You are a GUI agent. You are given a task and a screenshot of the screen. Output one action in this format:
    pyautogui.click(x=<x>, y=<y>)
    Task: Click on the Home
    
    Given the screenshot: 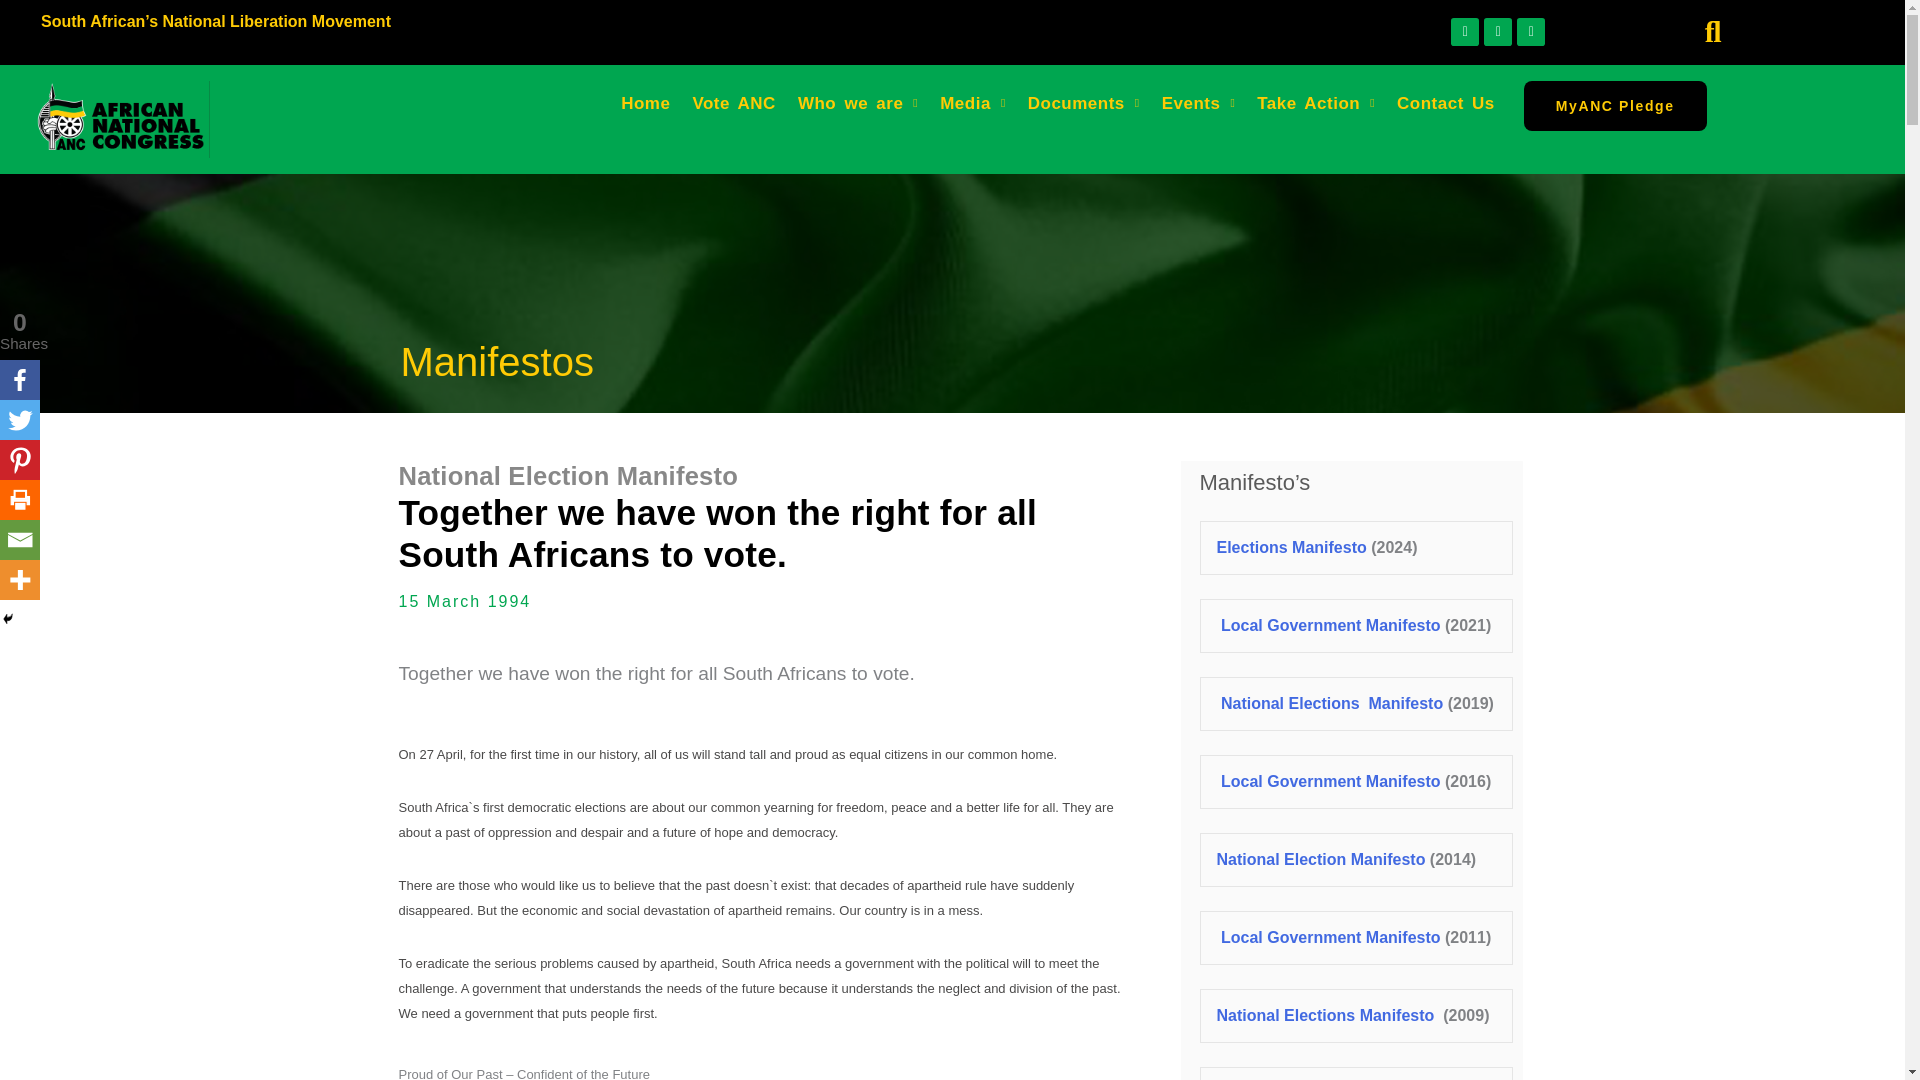 What is the action you would take?
    pyautogui.click(x=646, y=104)
    